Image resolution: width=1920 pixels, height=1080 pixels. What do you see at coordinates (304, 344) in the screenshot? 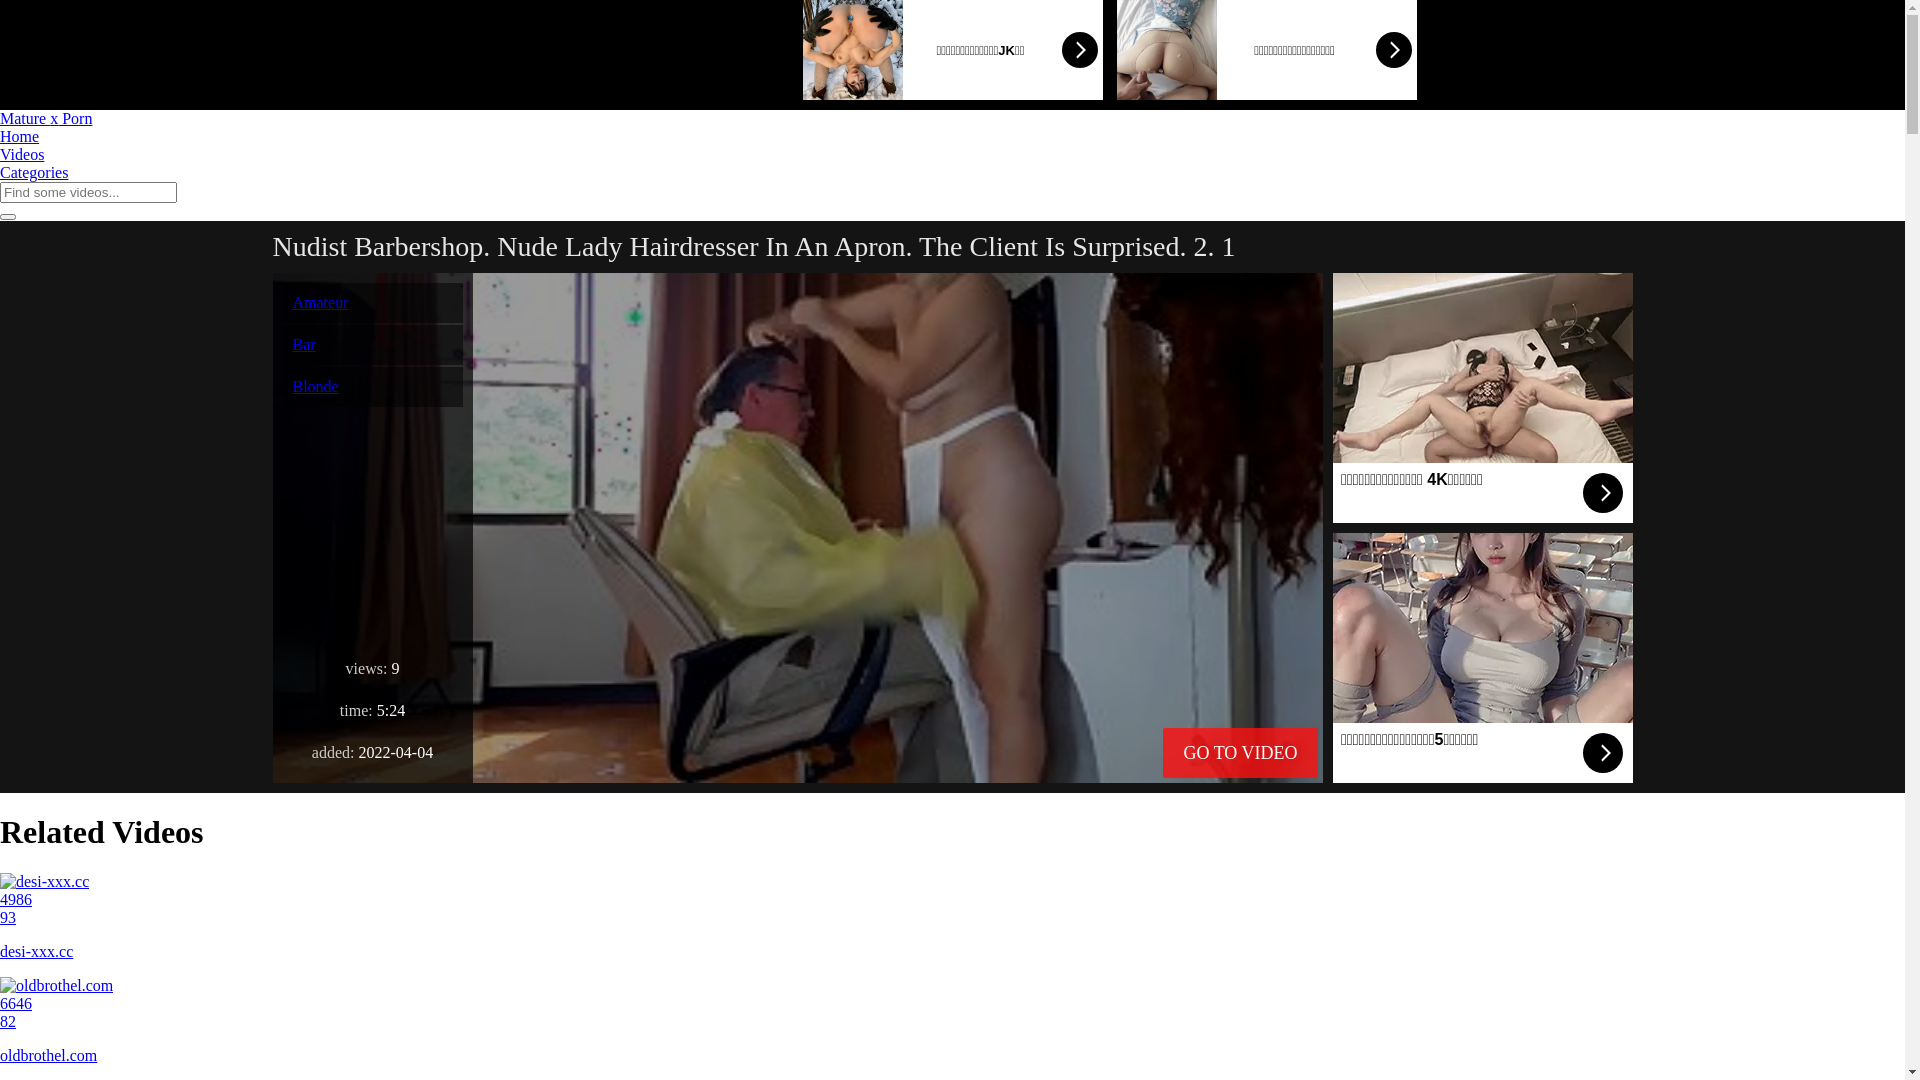
I see `Bar` at bounding box center [304, 344].